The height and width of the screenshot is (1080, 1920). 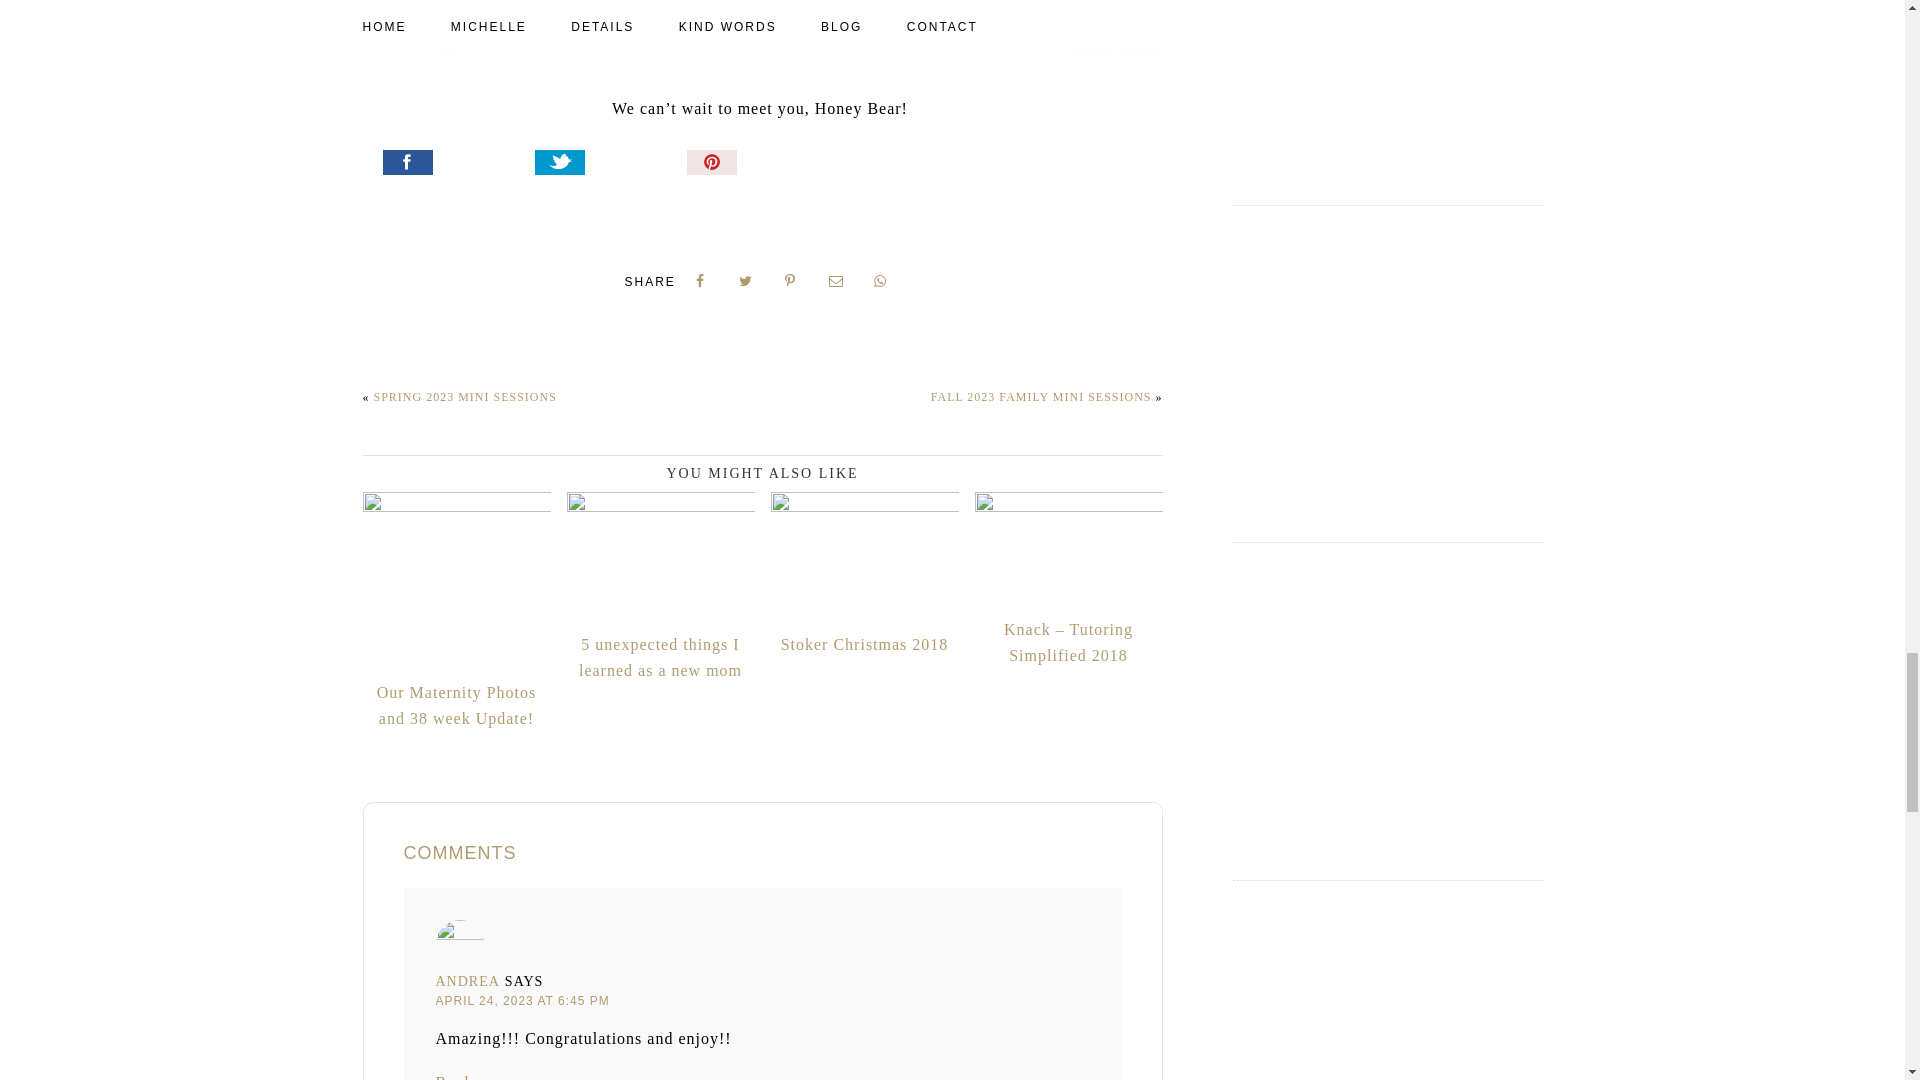 I want to click on Reply, so click(x=456, y=1076).